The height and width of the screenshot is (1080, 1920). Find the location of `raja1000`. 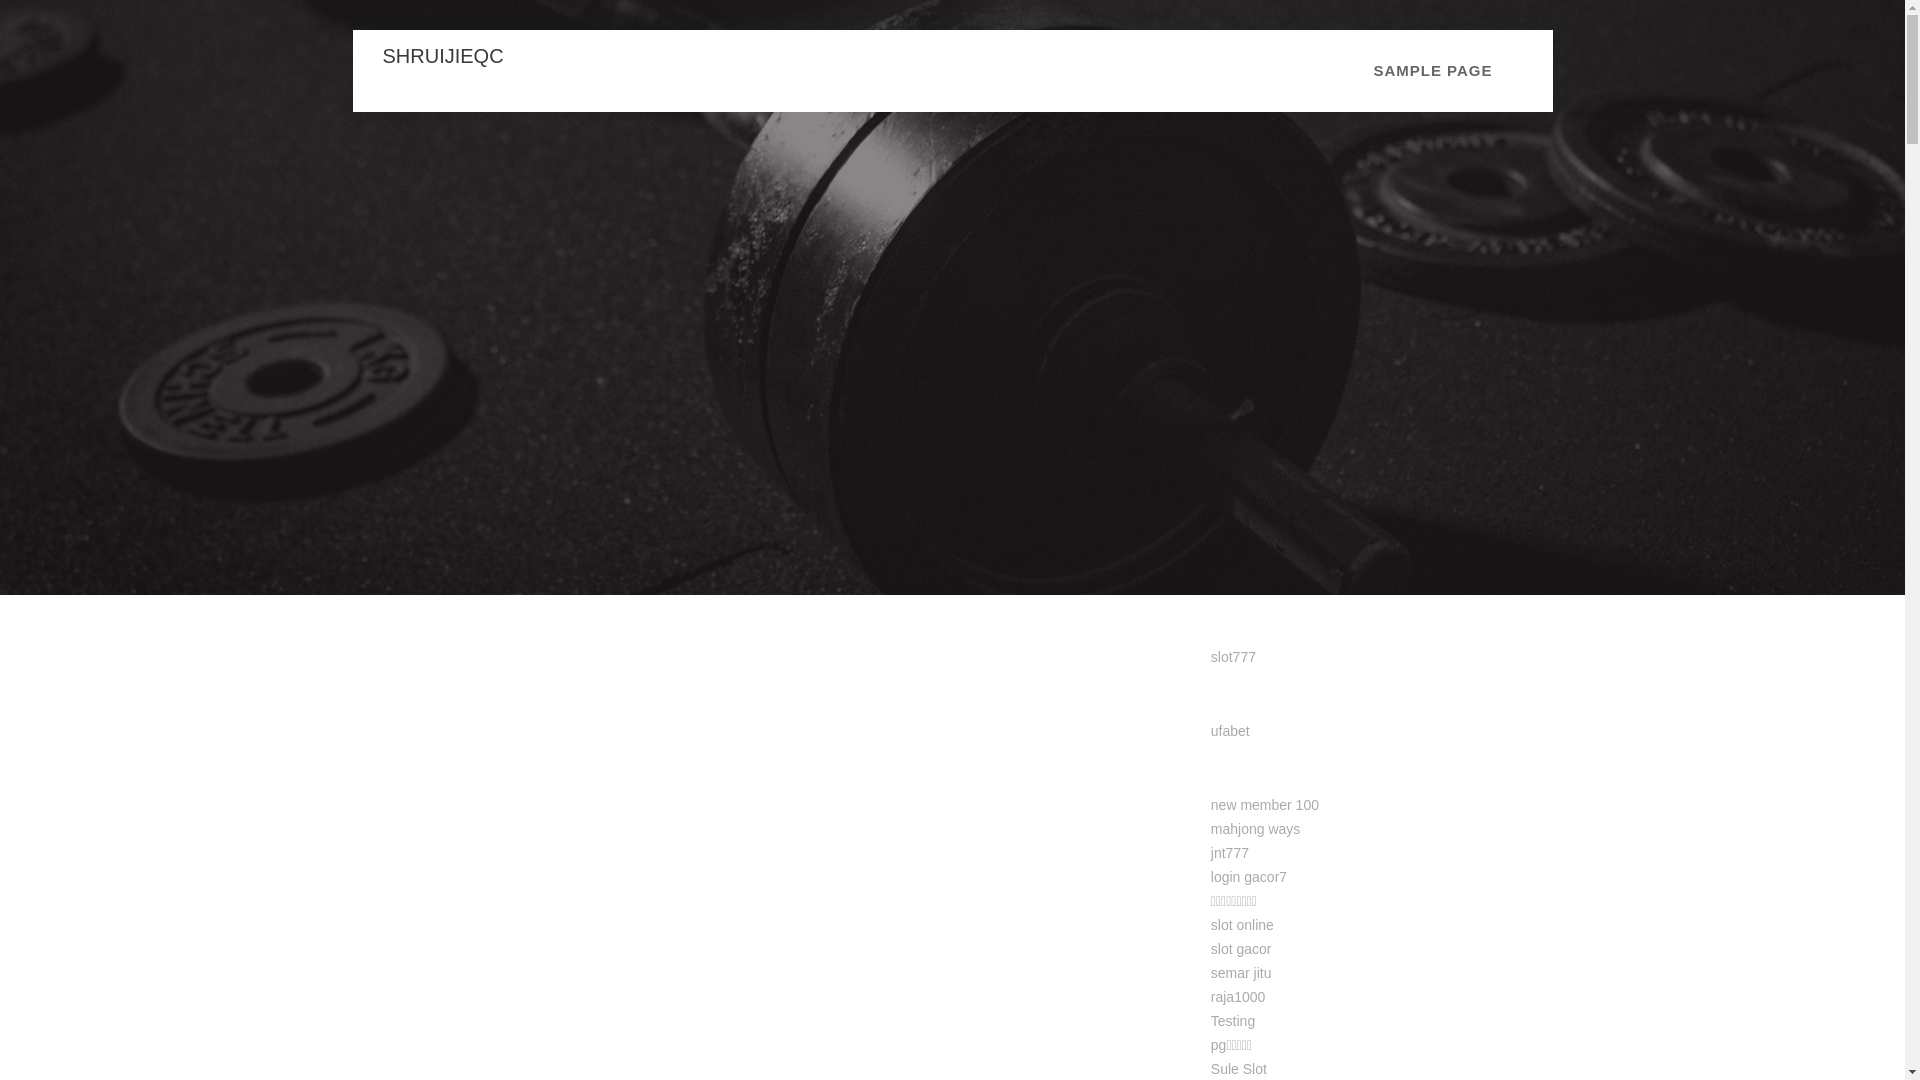

raja1000 is located at coordinates (1238, 997).